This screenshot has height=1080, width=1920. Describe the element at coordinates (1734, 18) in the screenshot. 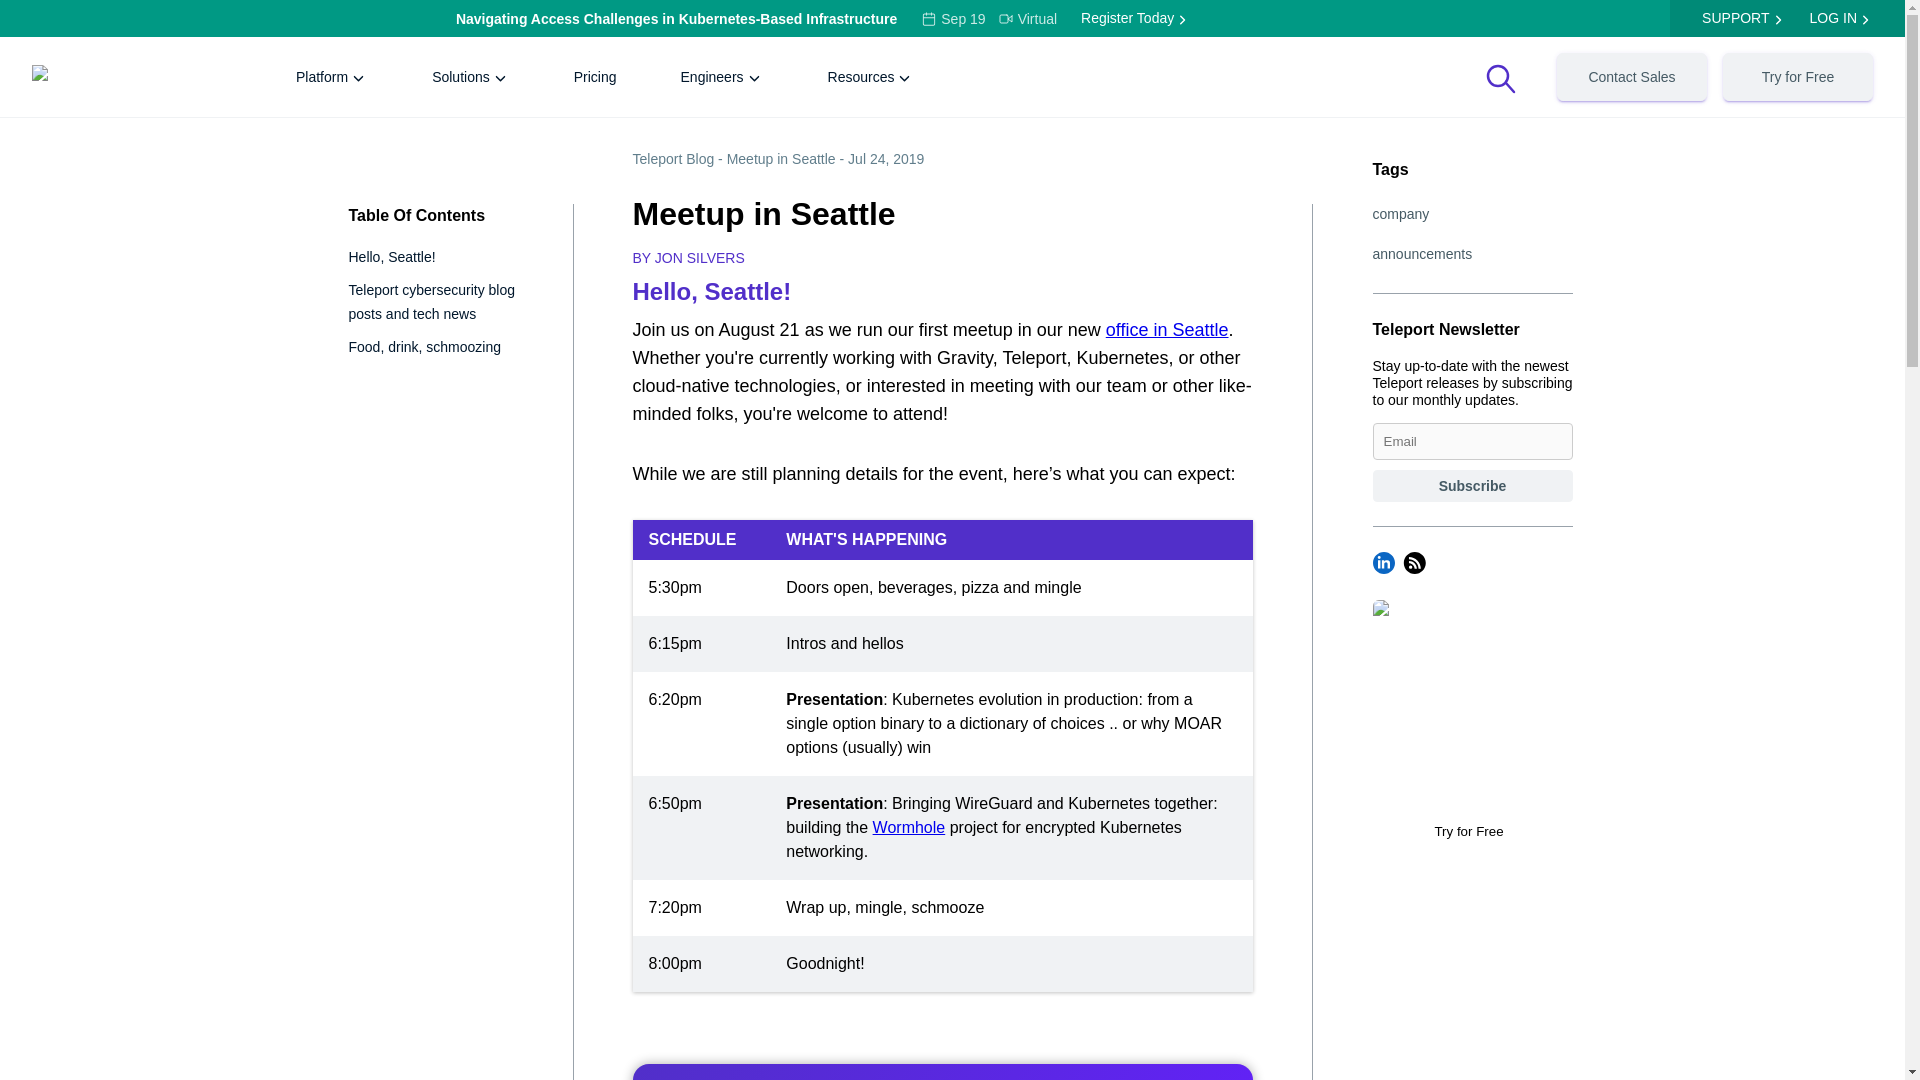

I see `SUPPORT` at that location.